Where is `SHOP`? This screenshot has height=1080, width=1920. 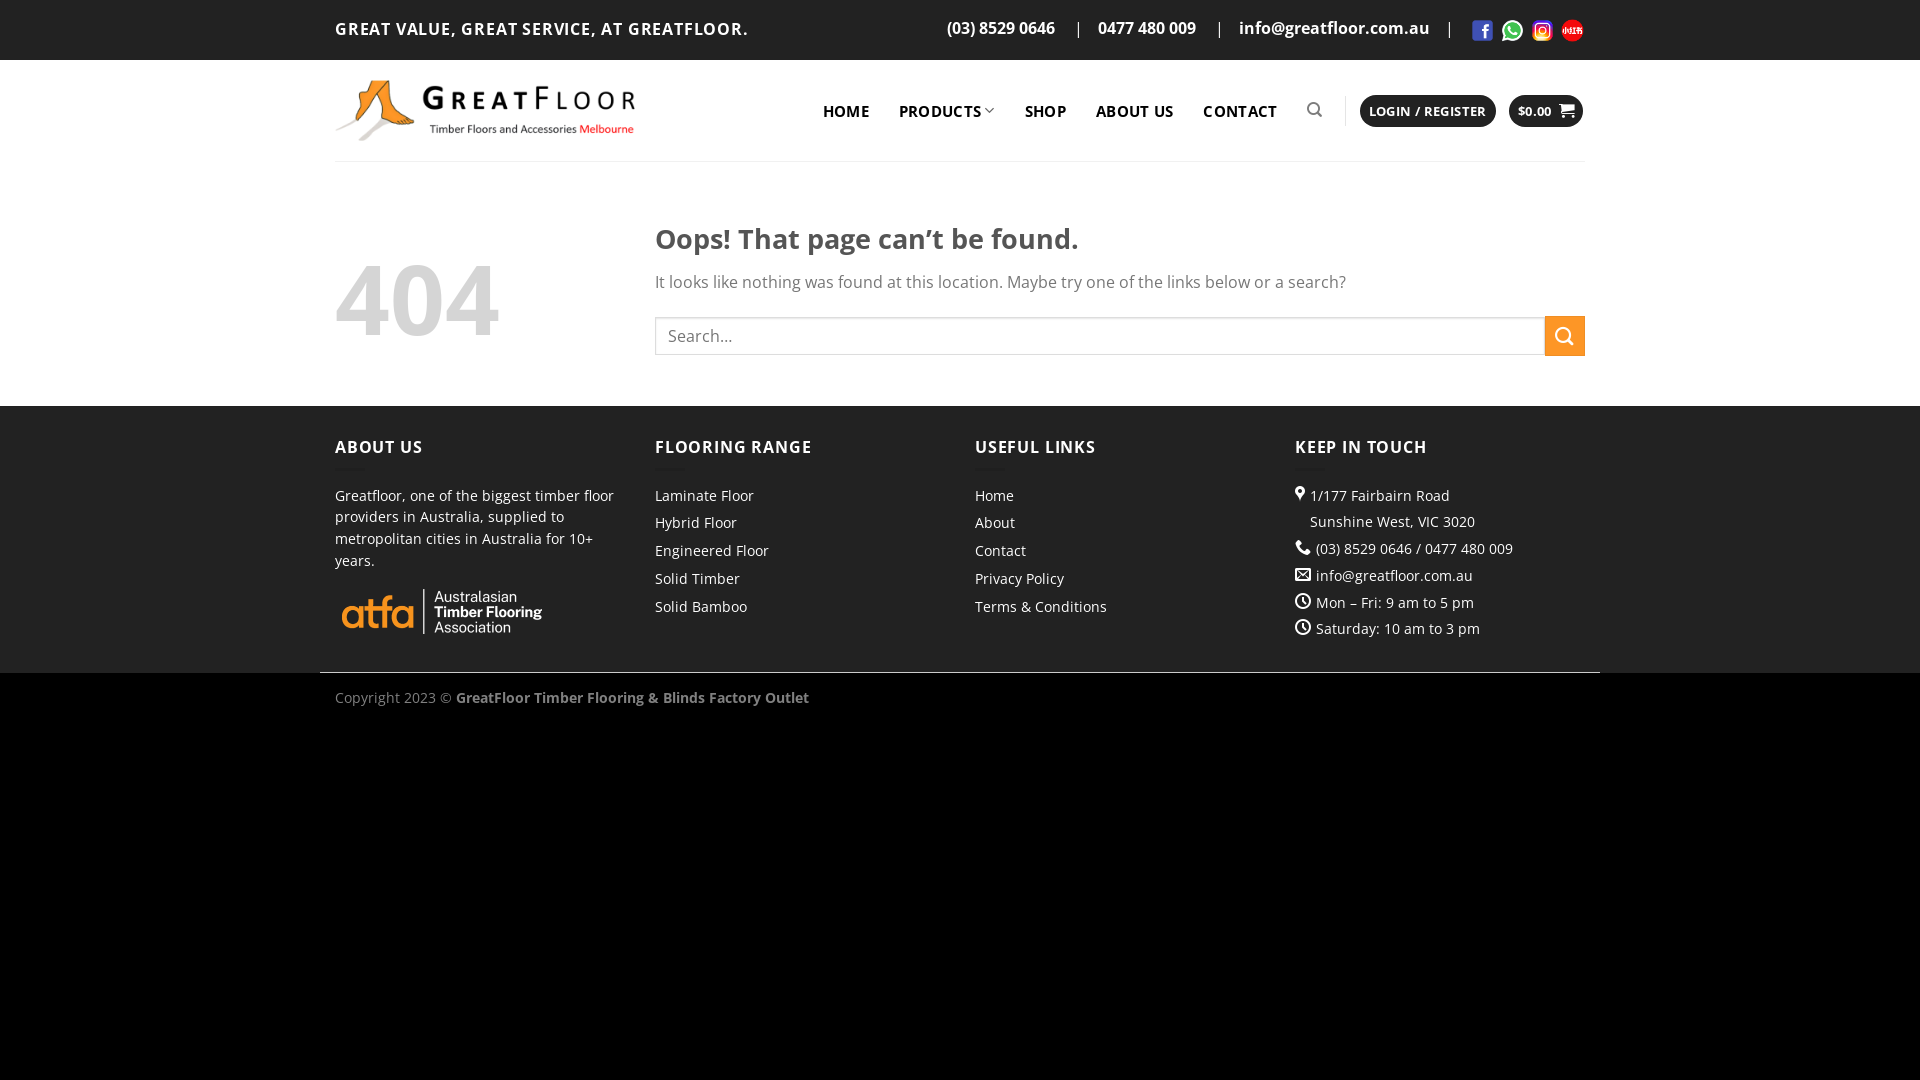 SHOP is located at coordinates (1046, 111).